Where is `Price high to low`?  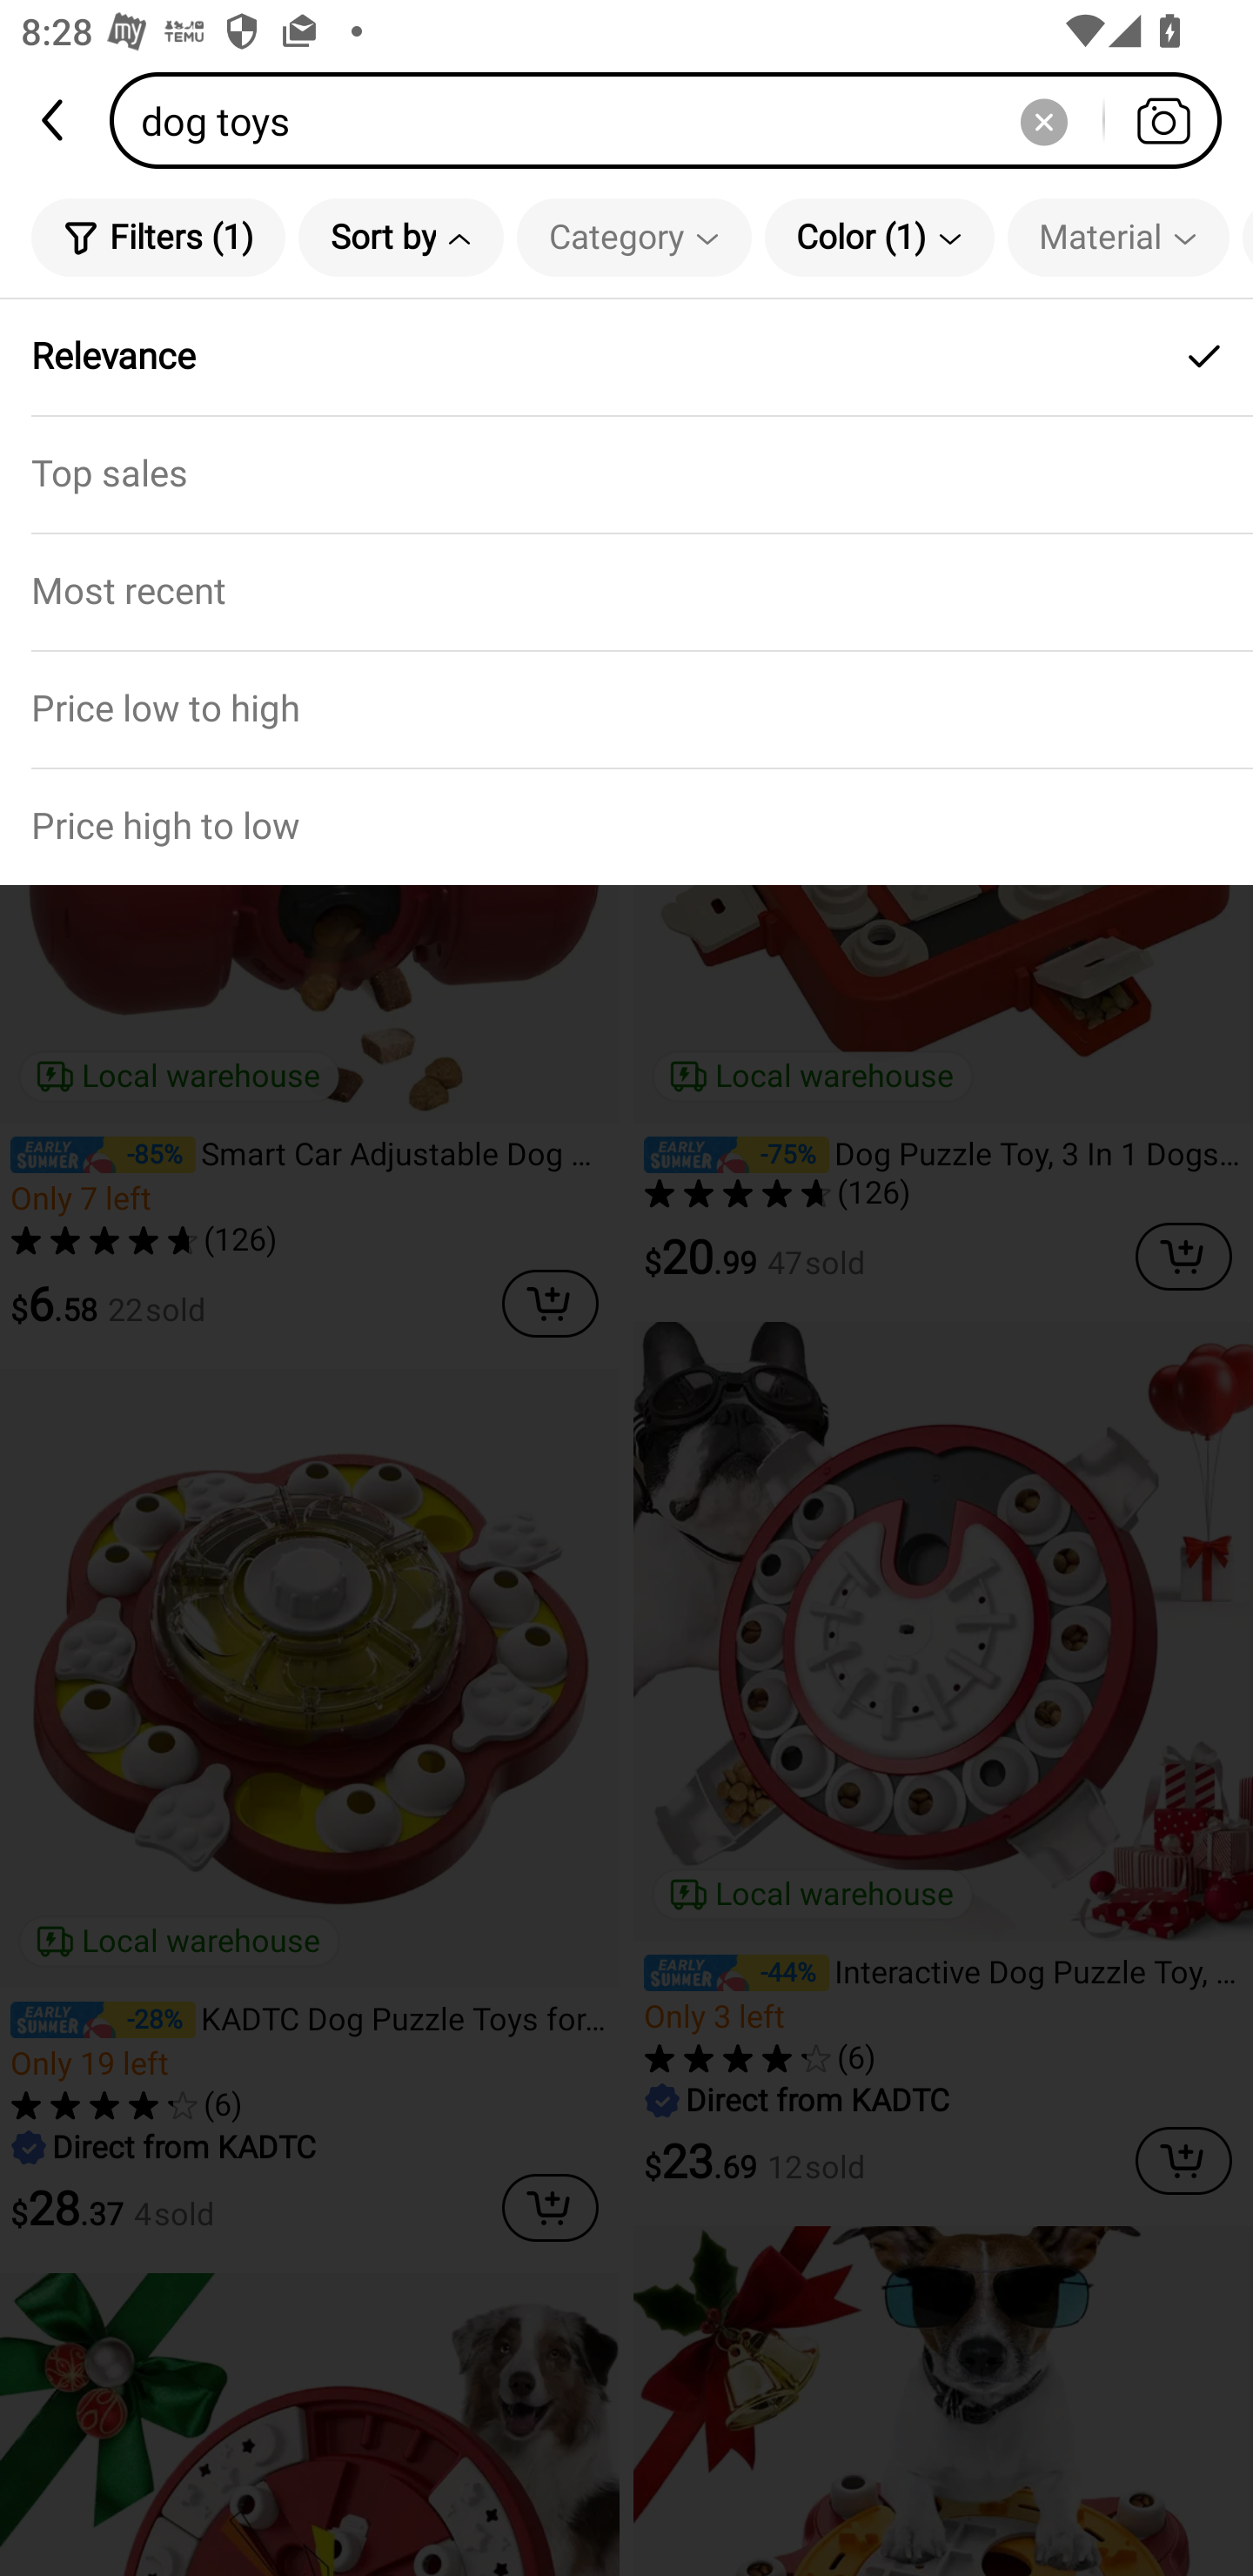
Price high to low is located at coordinates (626, 827).